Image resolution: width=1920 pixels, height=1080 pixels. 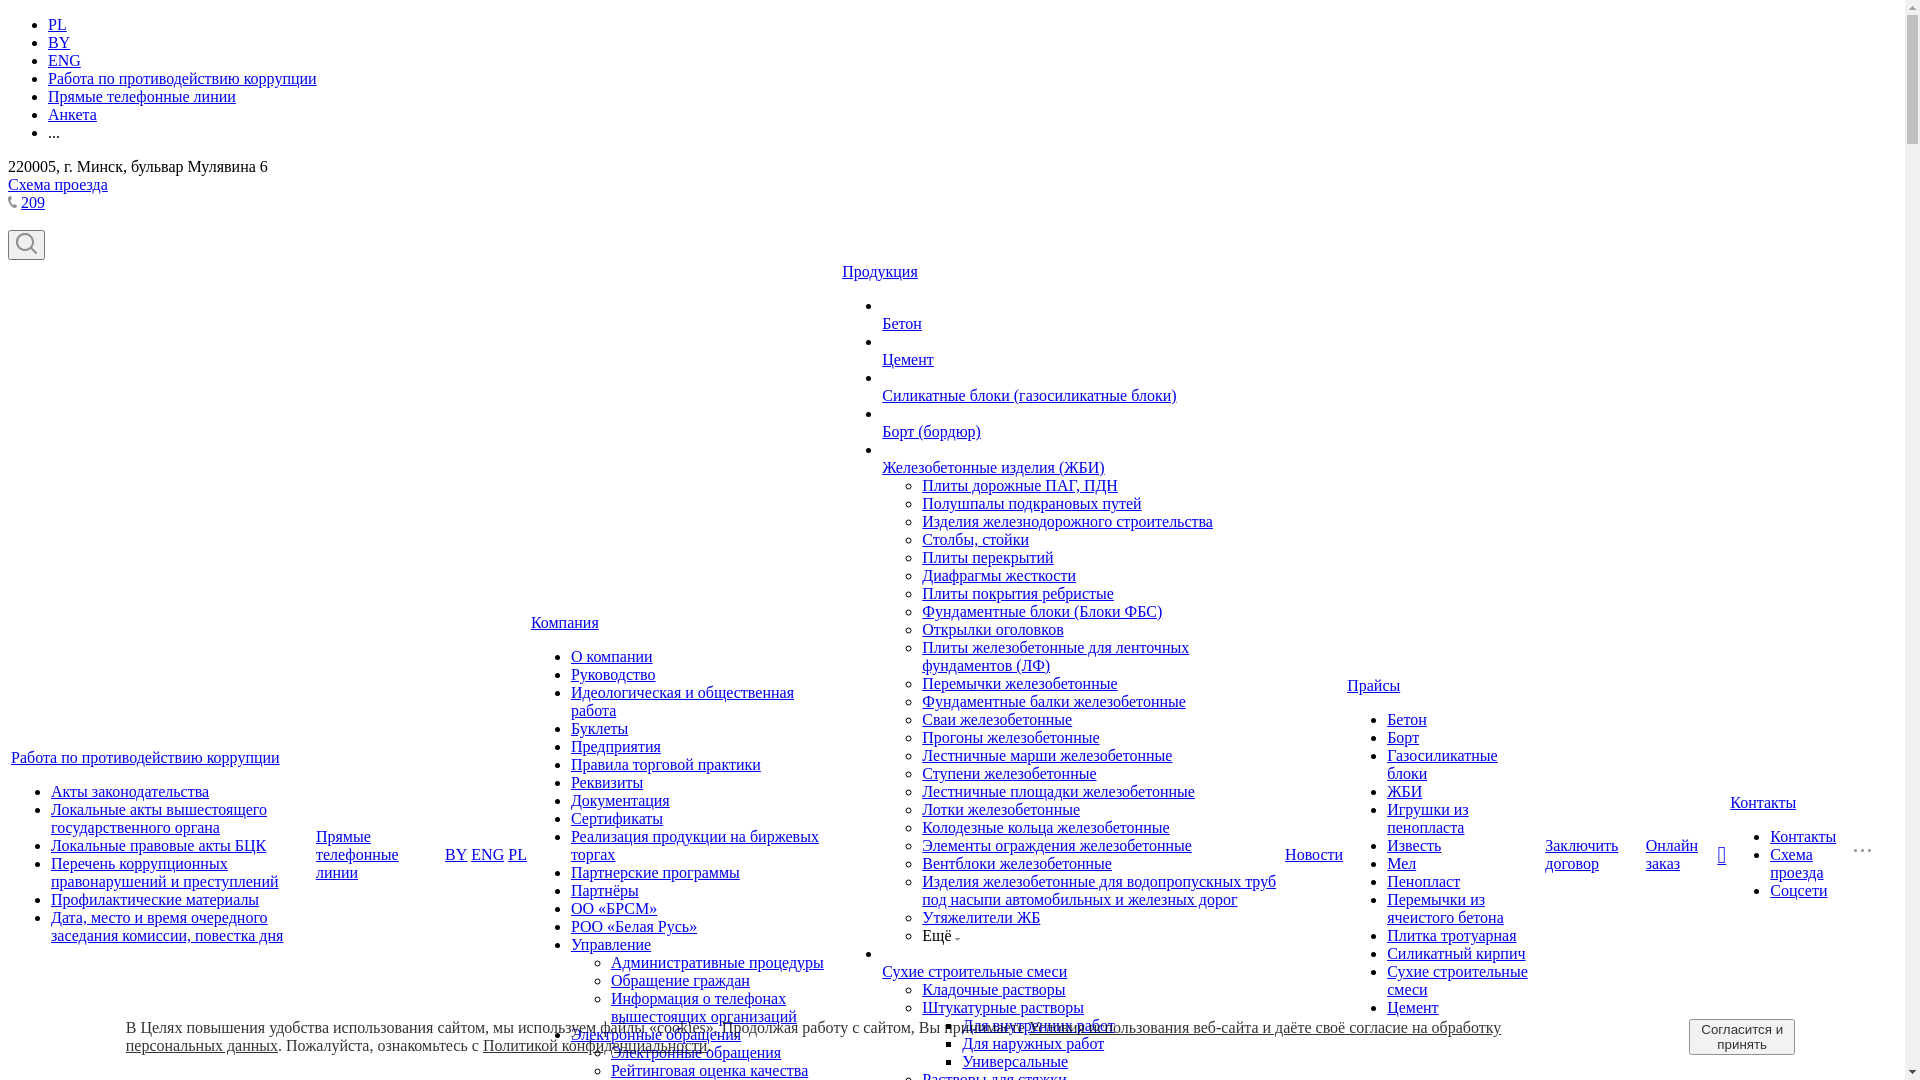 I want to click on 209, so click(x=33, y=202).